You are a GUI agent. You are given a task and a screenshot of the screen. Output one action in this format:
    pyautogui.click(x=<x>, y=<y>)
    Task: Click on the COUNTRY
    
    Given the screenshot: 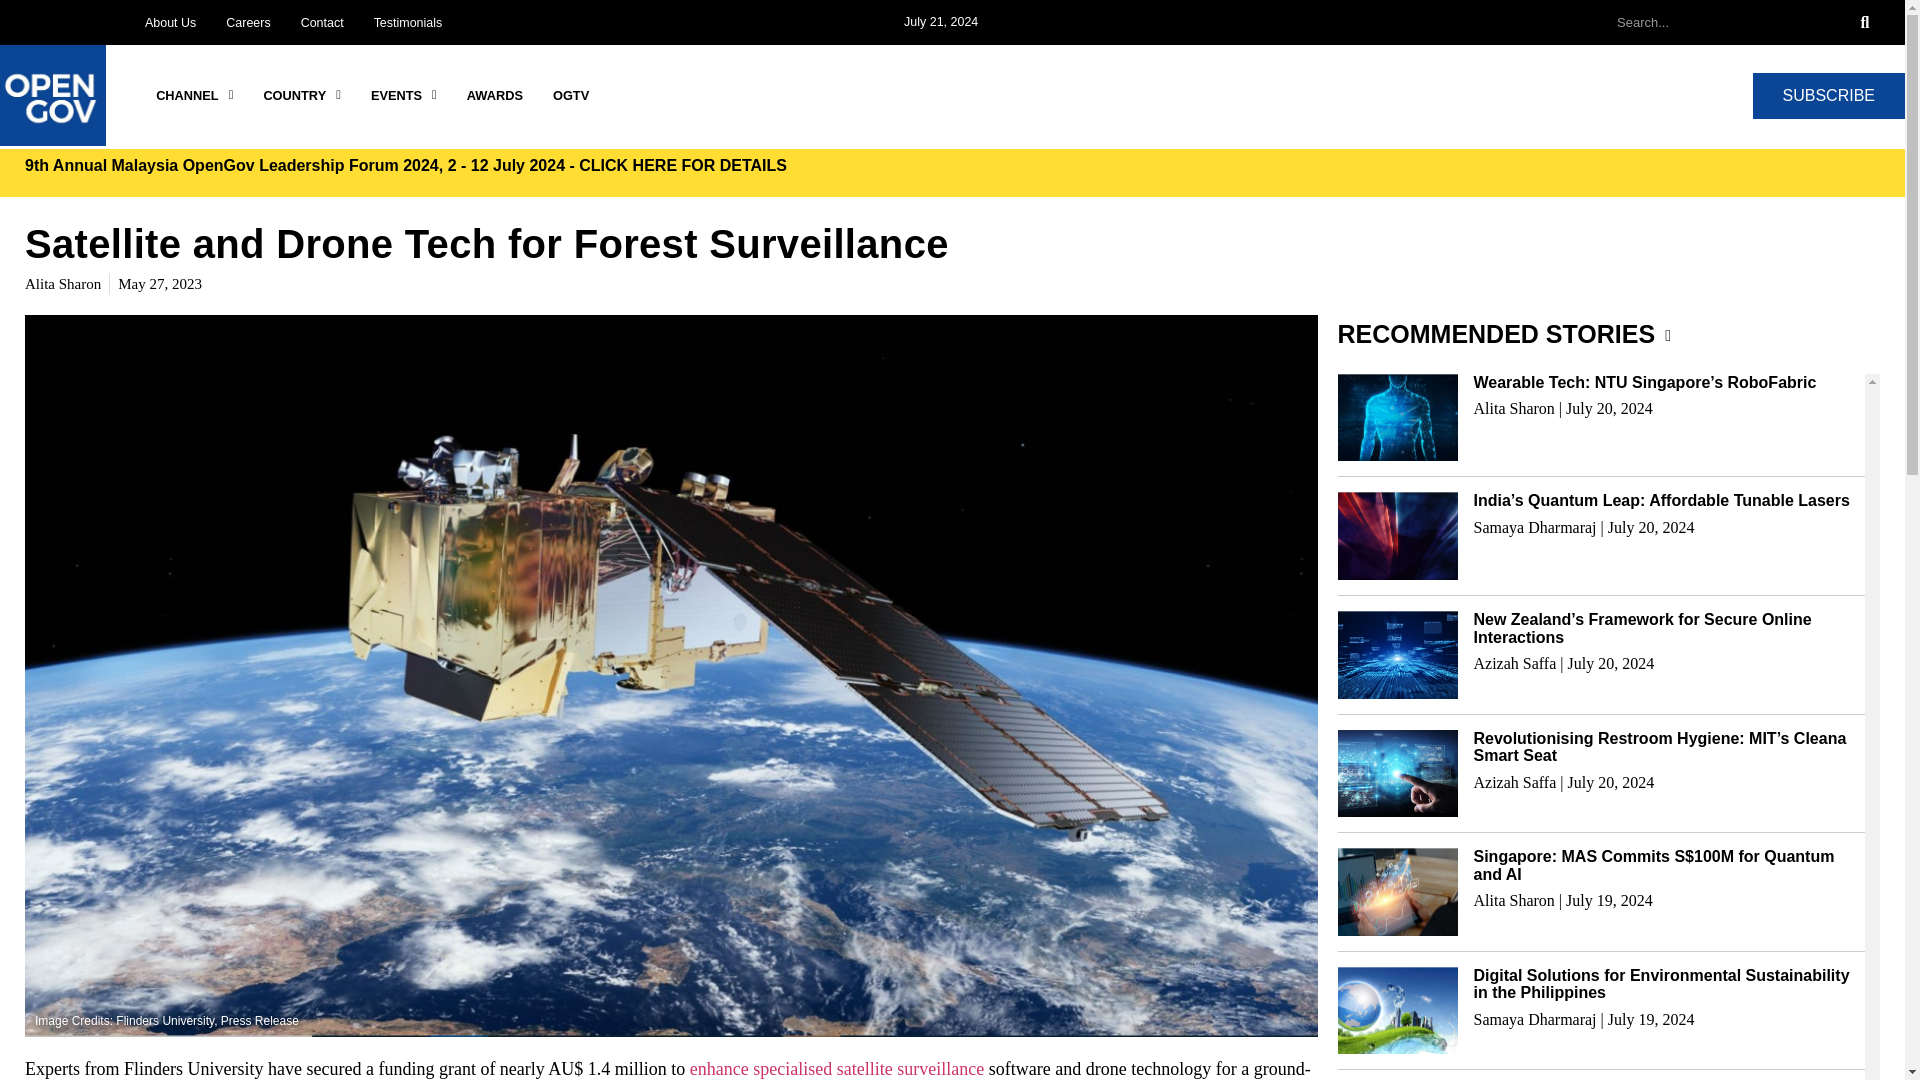 What is the action you would take?
    pyautogui.click(x=302, y=96)
    